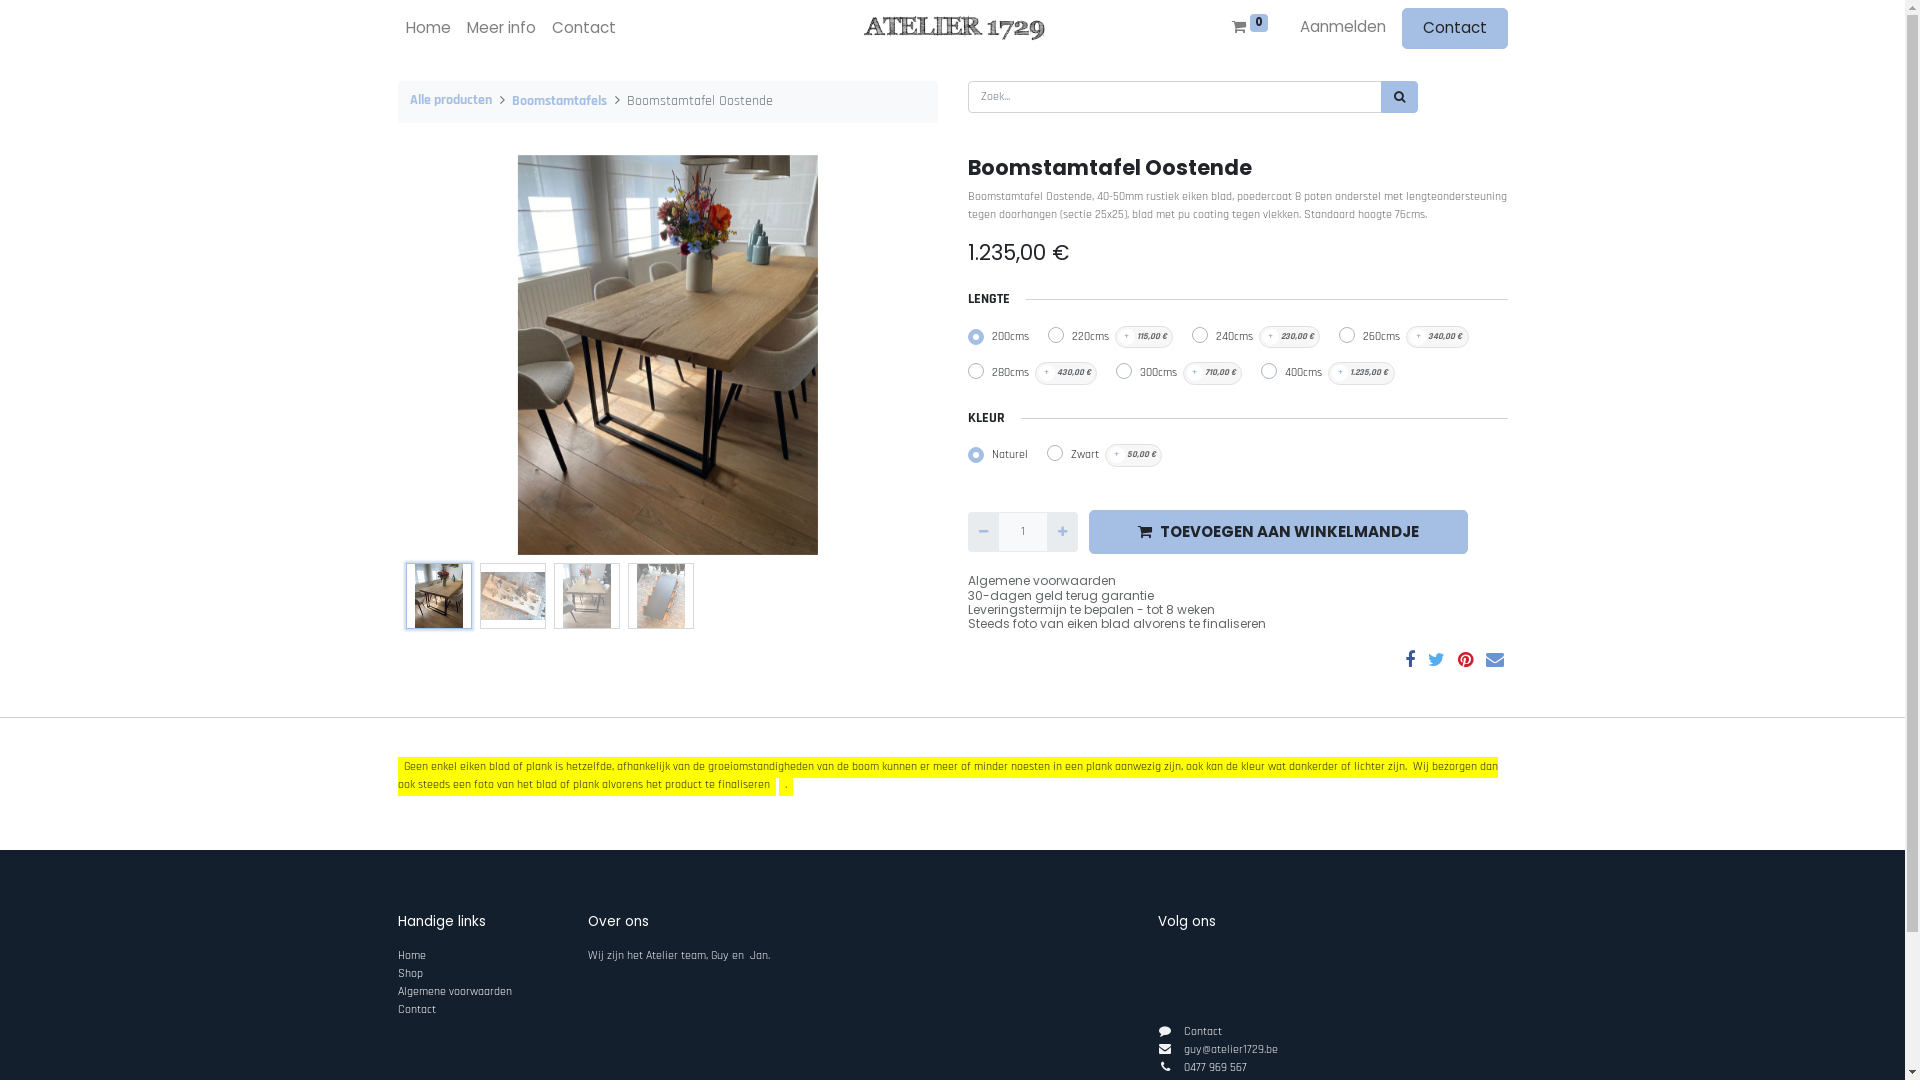  Describe the element at coordinates (428, 28) in the screenshot. I see `Home` at that location.